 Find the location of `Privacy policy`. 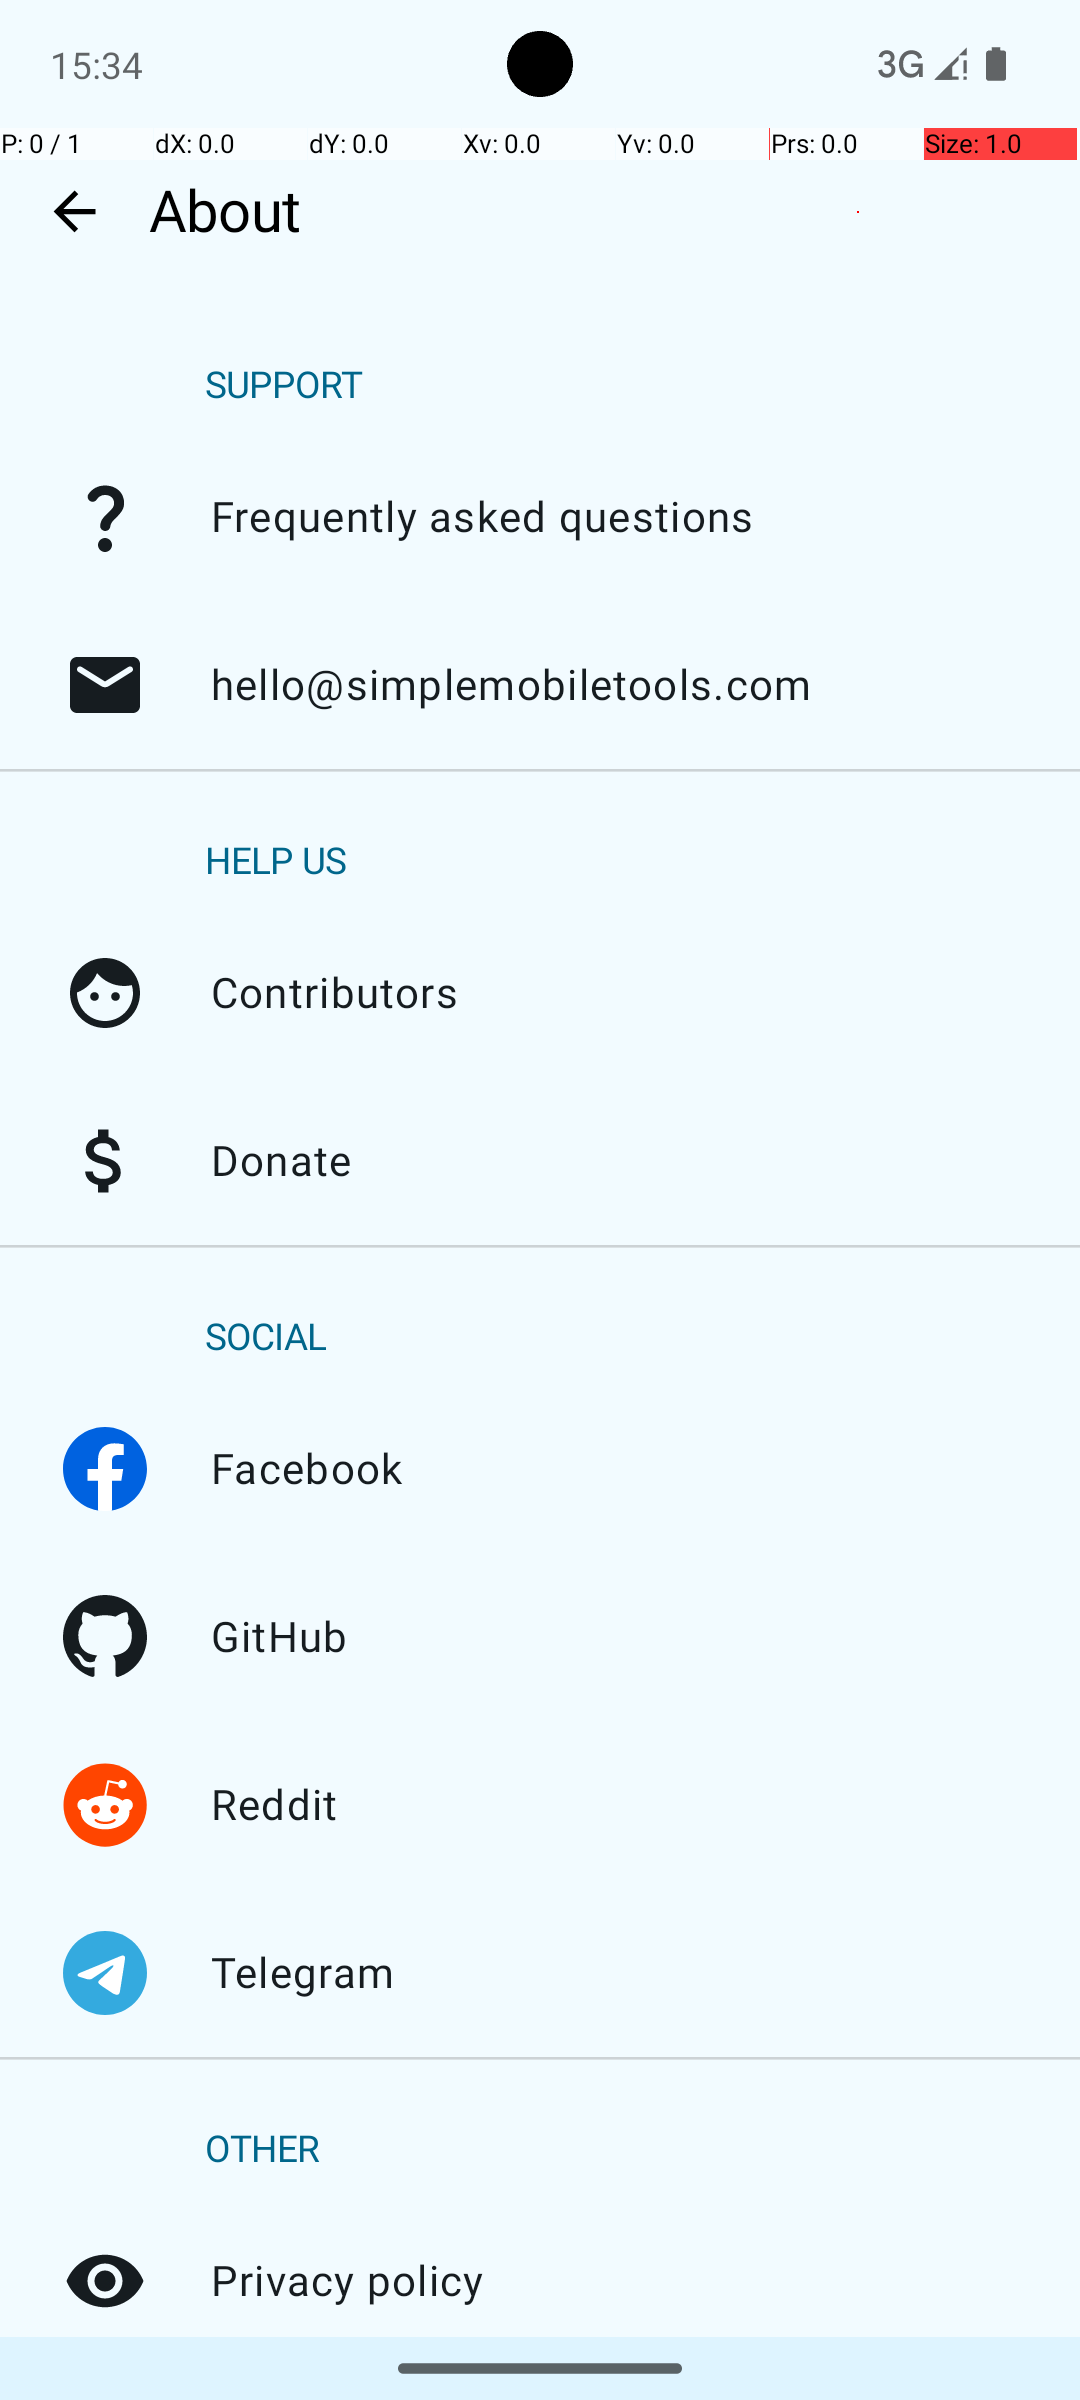

Privacy policy is located at coordinates (105, 2281).